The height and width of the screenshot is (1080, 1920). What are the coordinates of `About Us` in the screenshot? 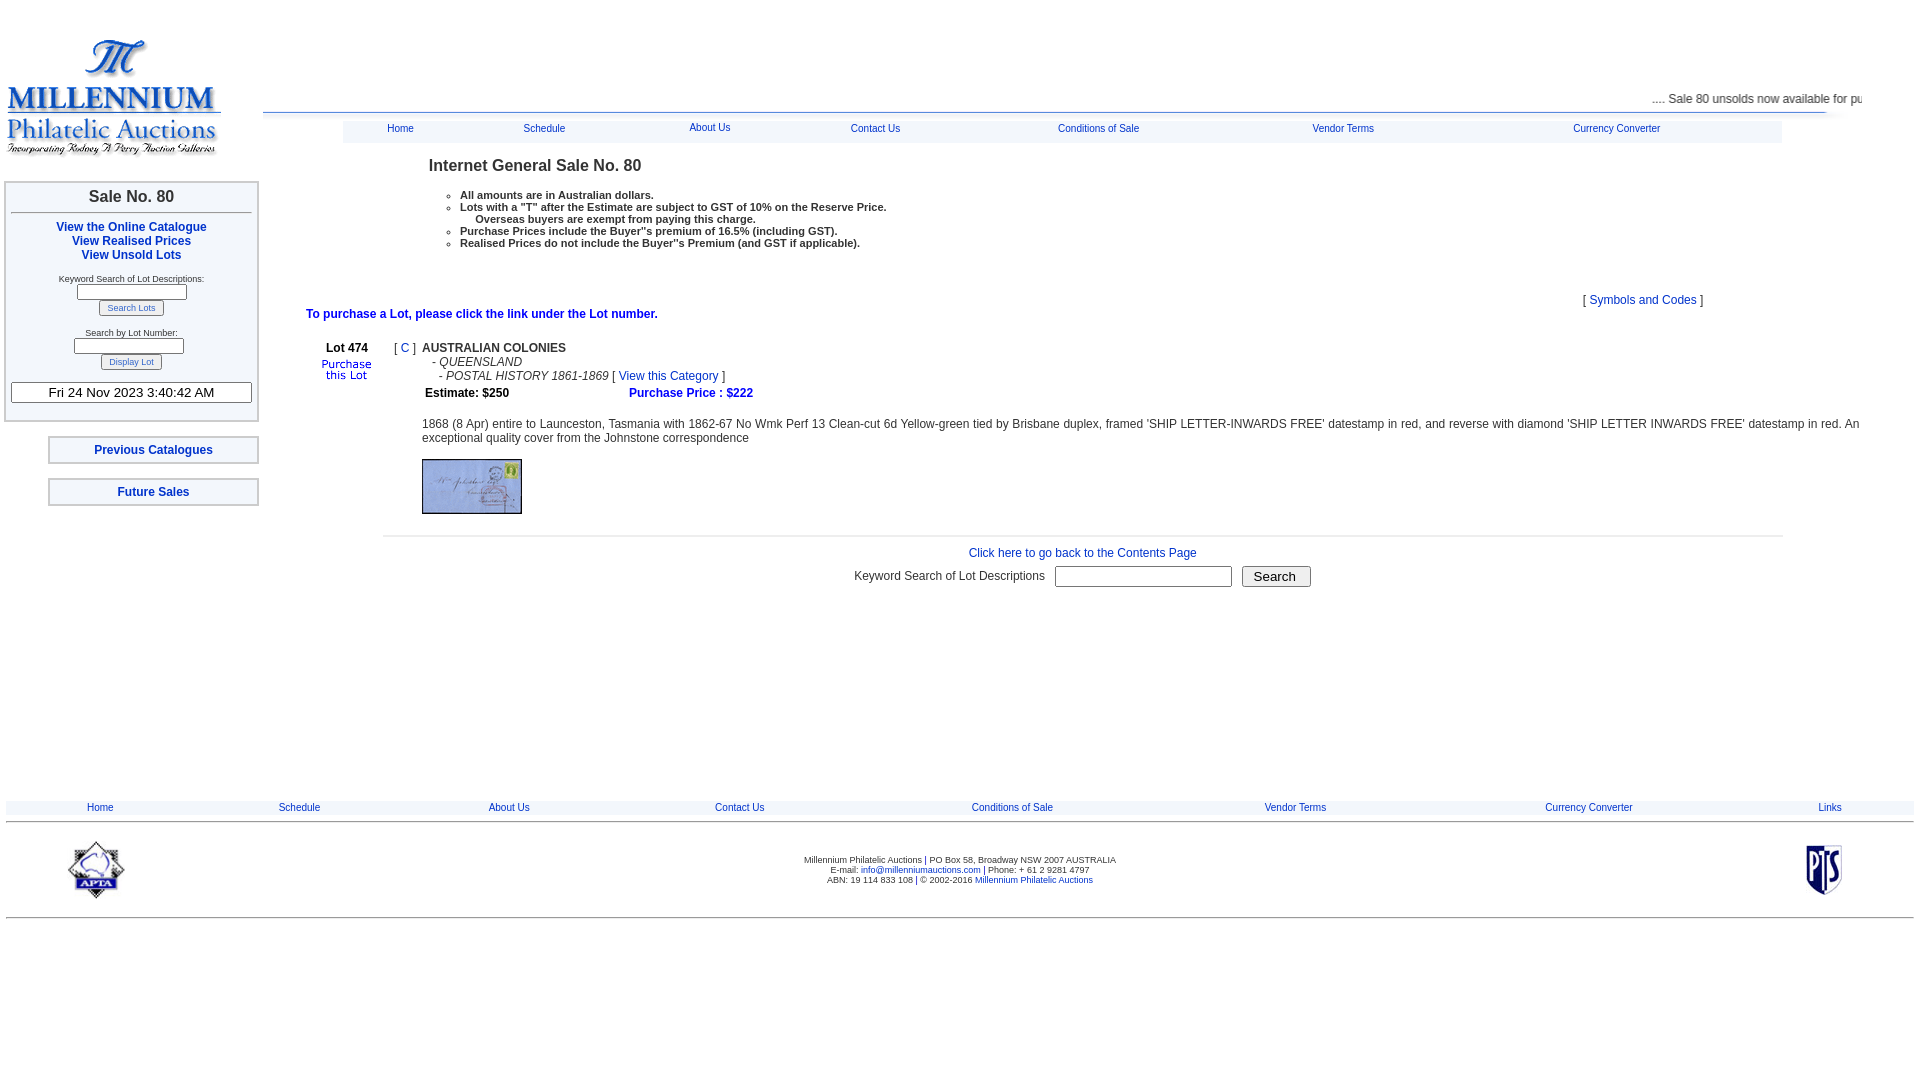 It's located at (710, 128).